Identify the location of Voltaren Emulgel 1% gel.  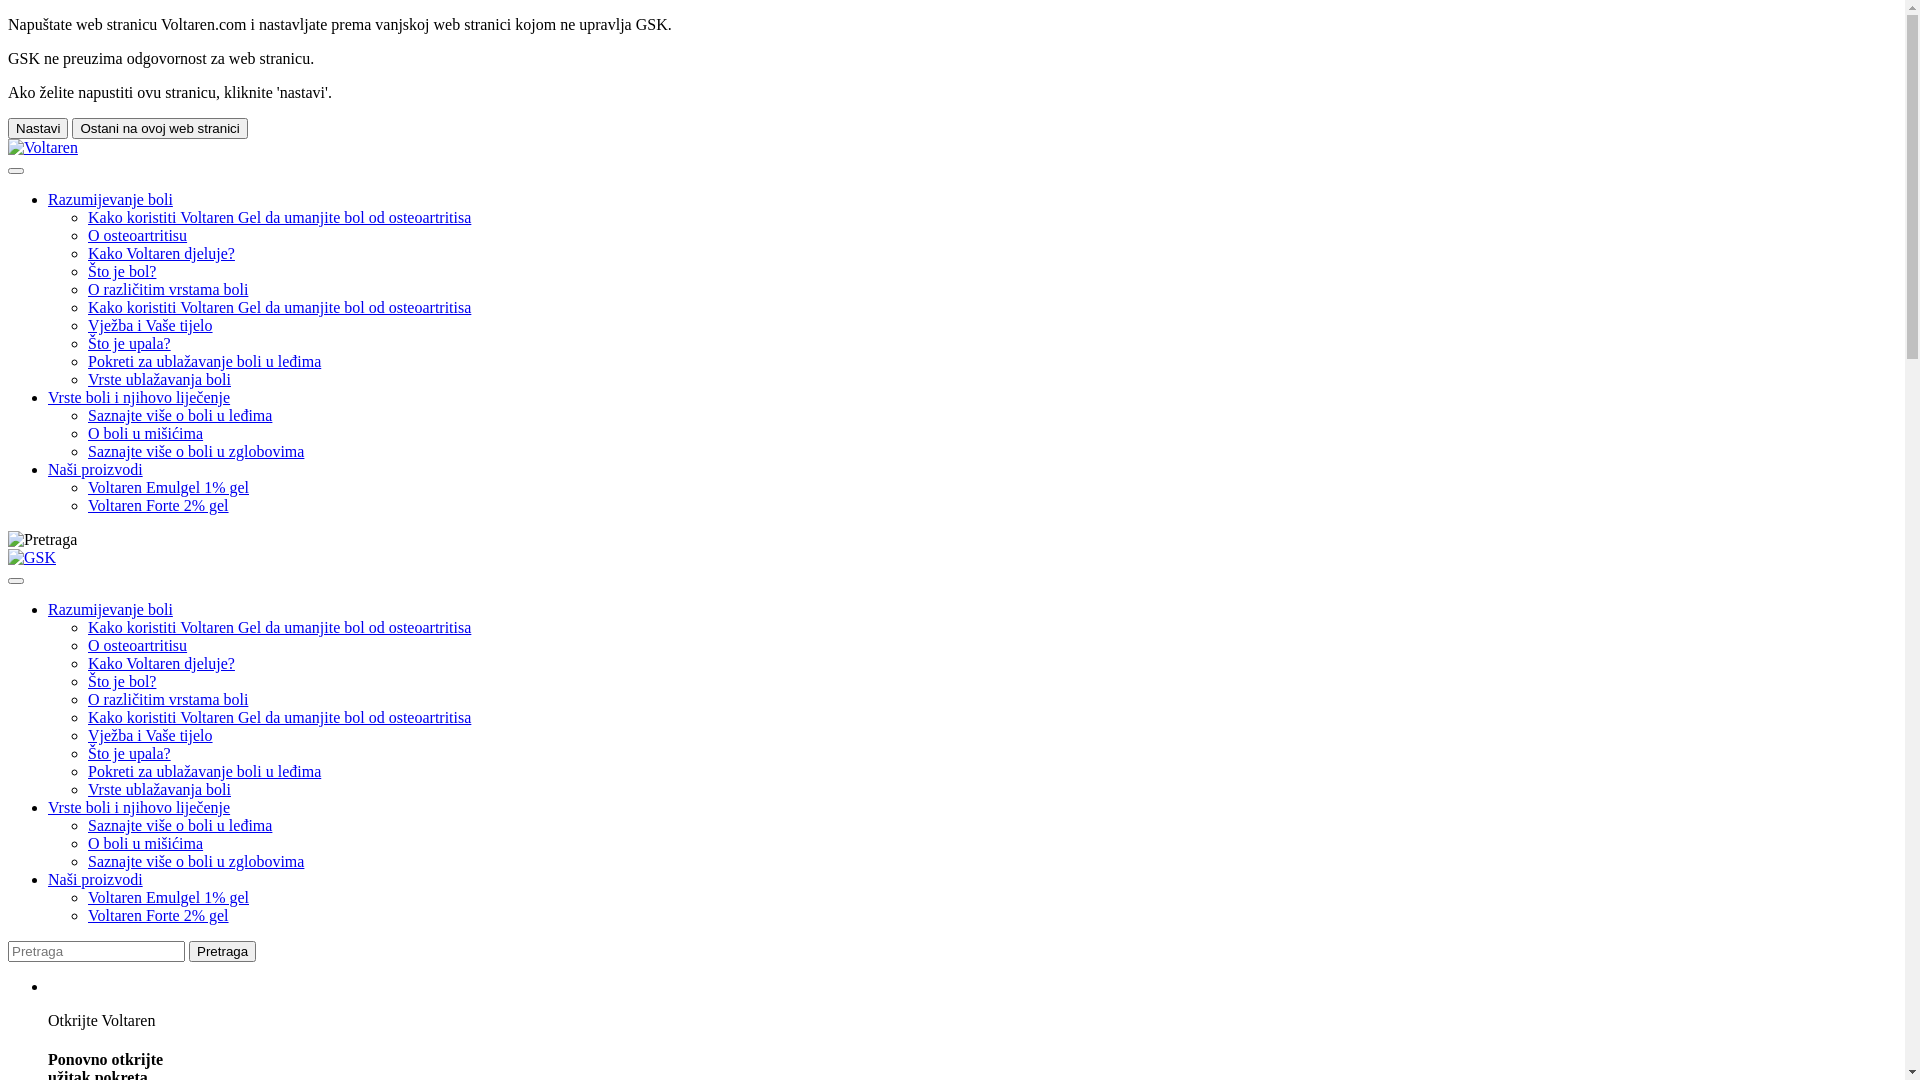
(168, 898).